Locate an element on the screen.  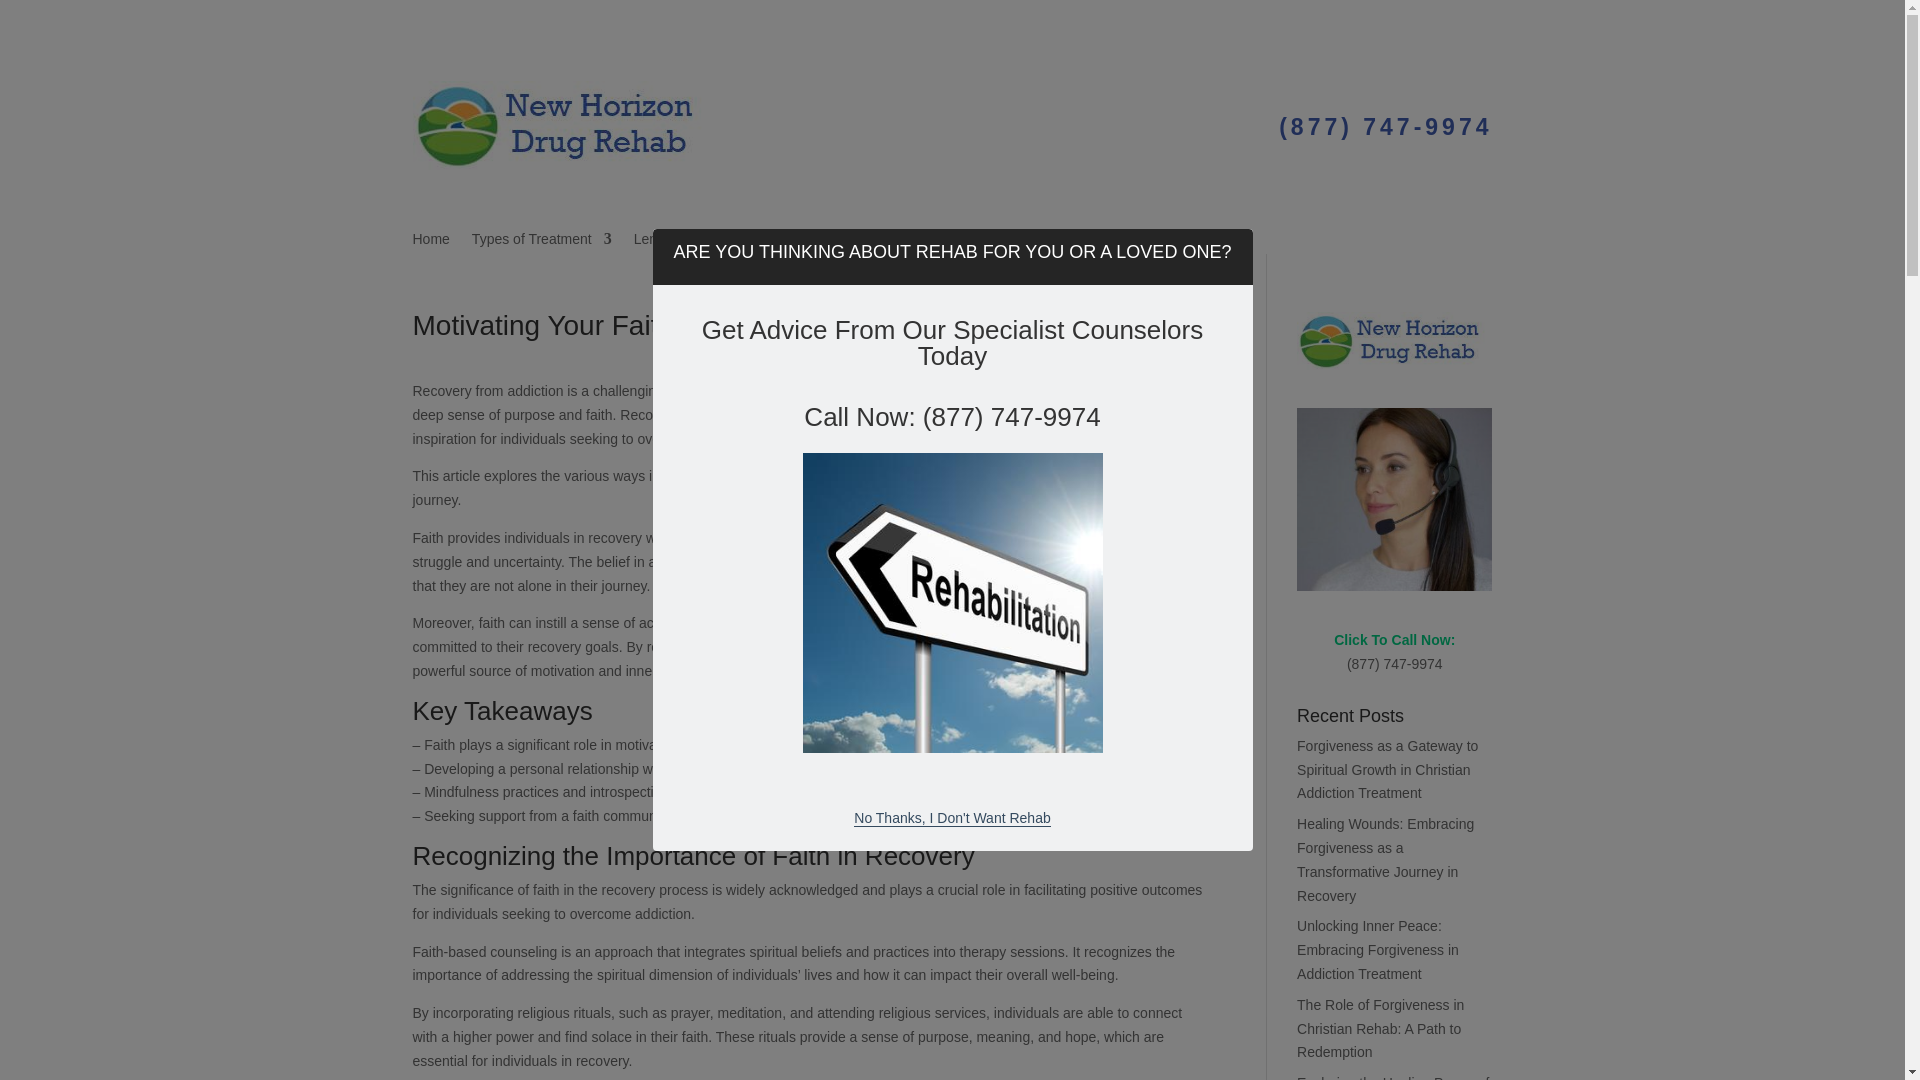
Home is located at coordinates (430, 242).